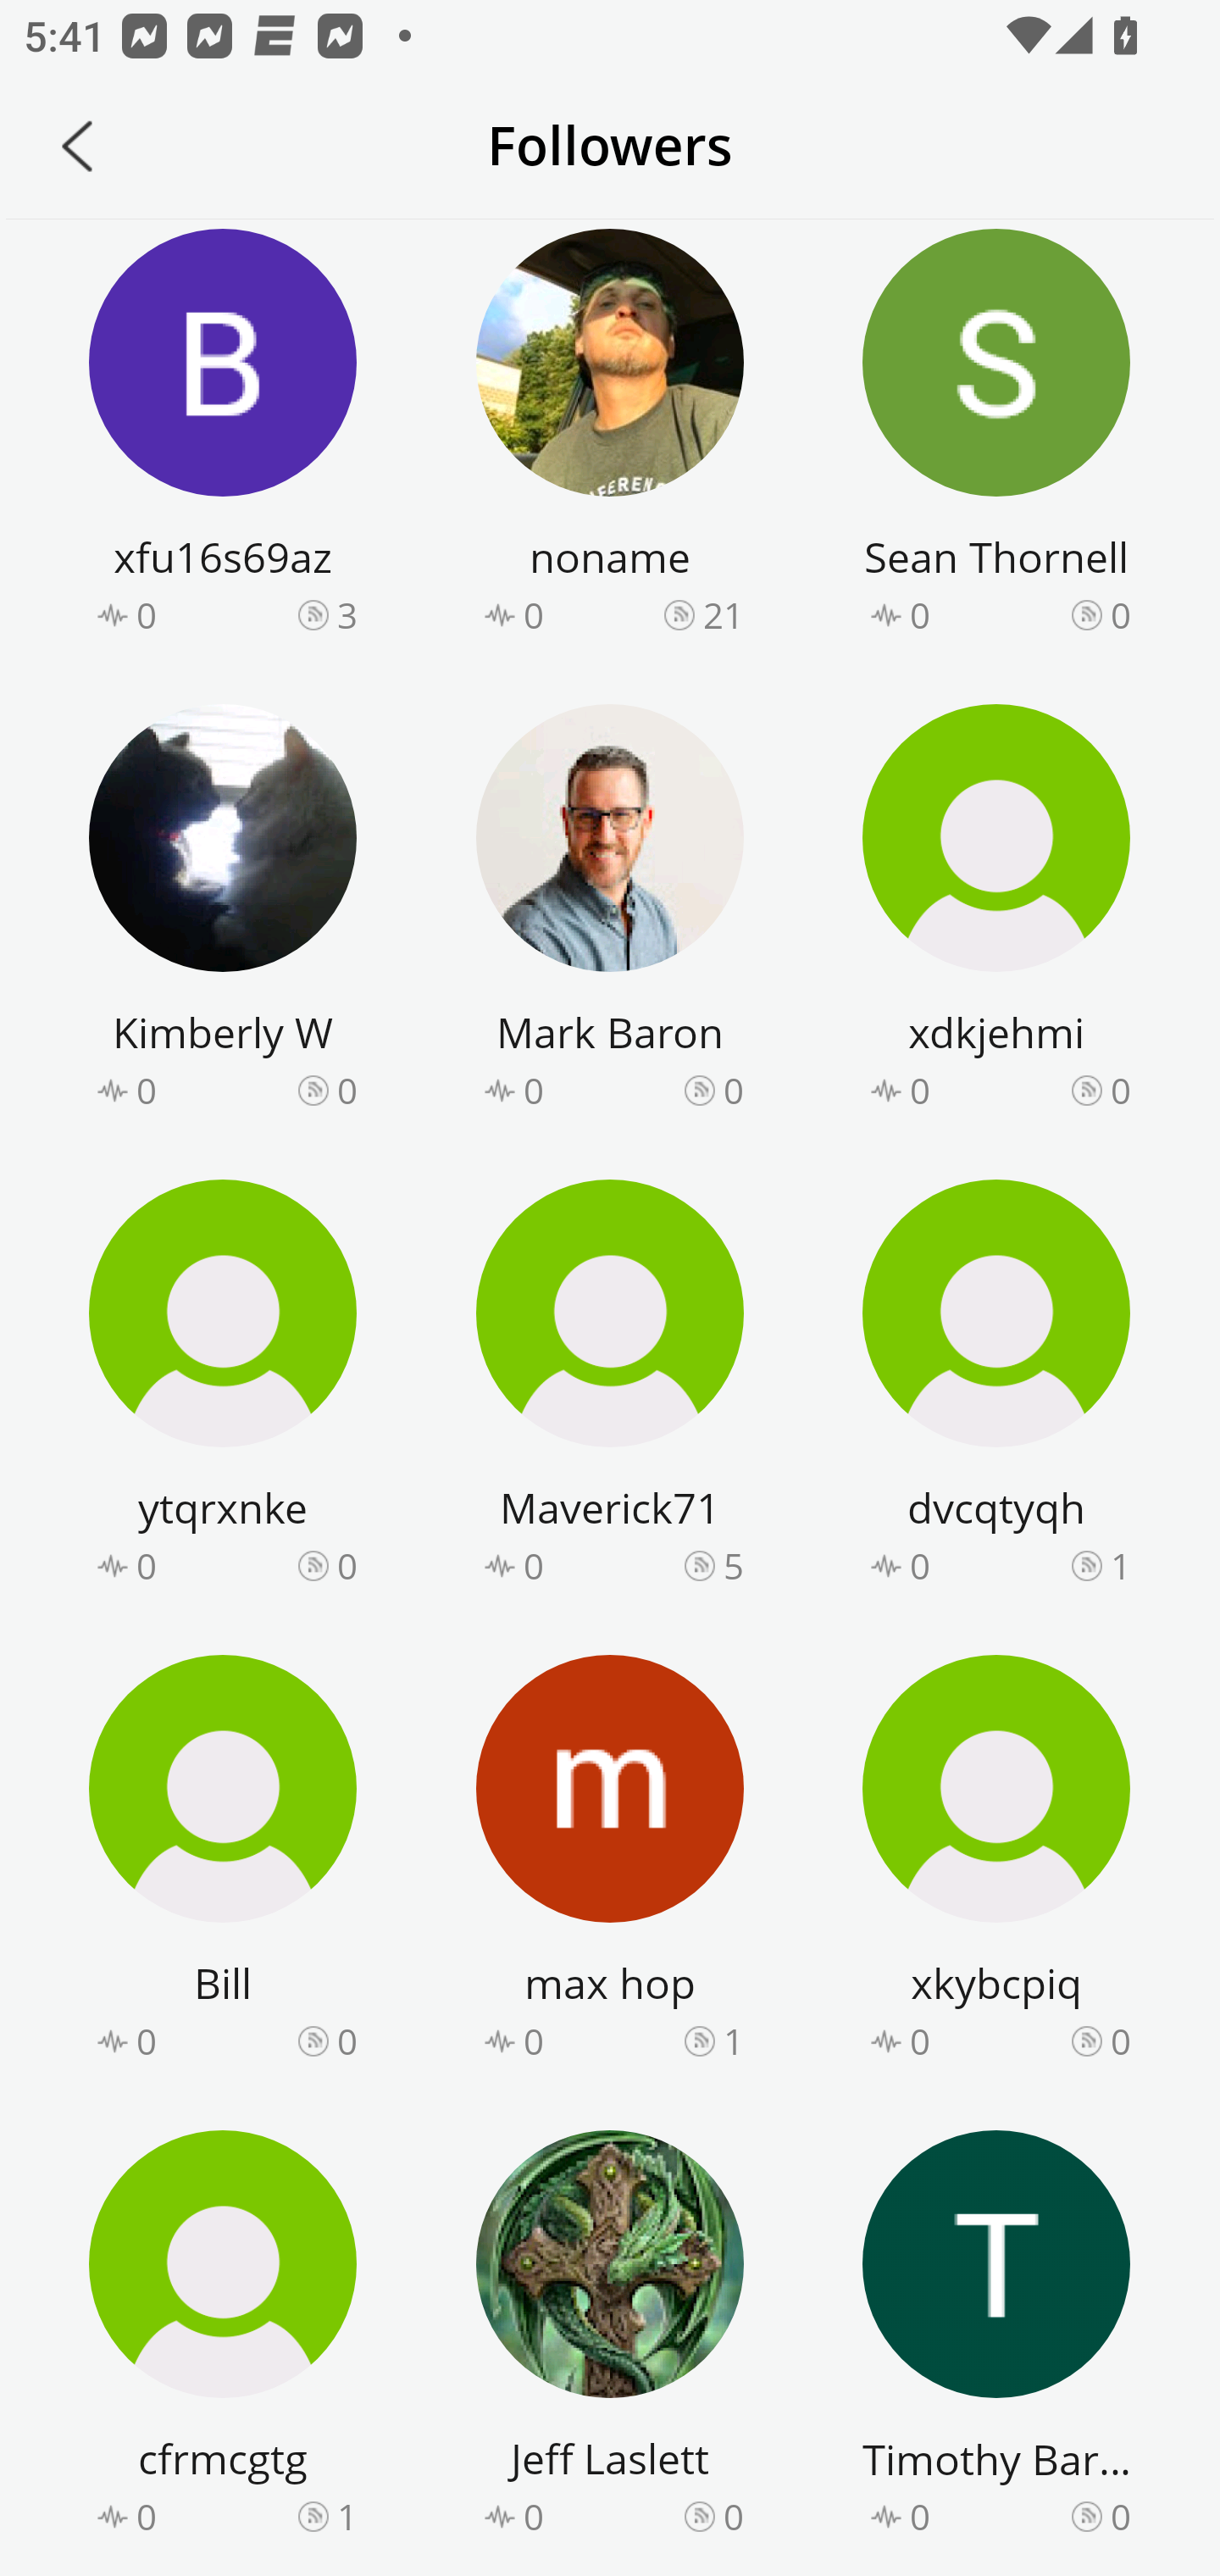  What do you see at coordinates (1120, 1091) in the screenshot?
I see `0` at bounding box center [1120, 1091].